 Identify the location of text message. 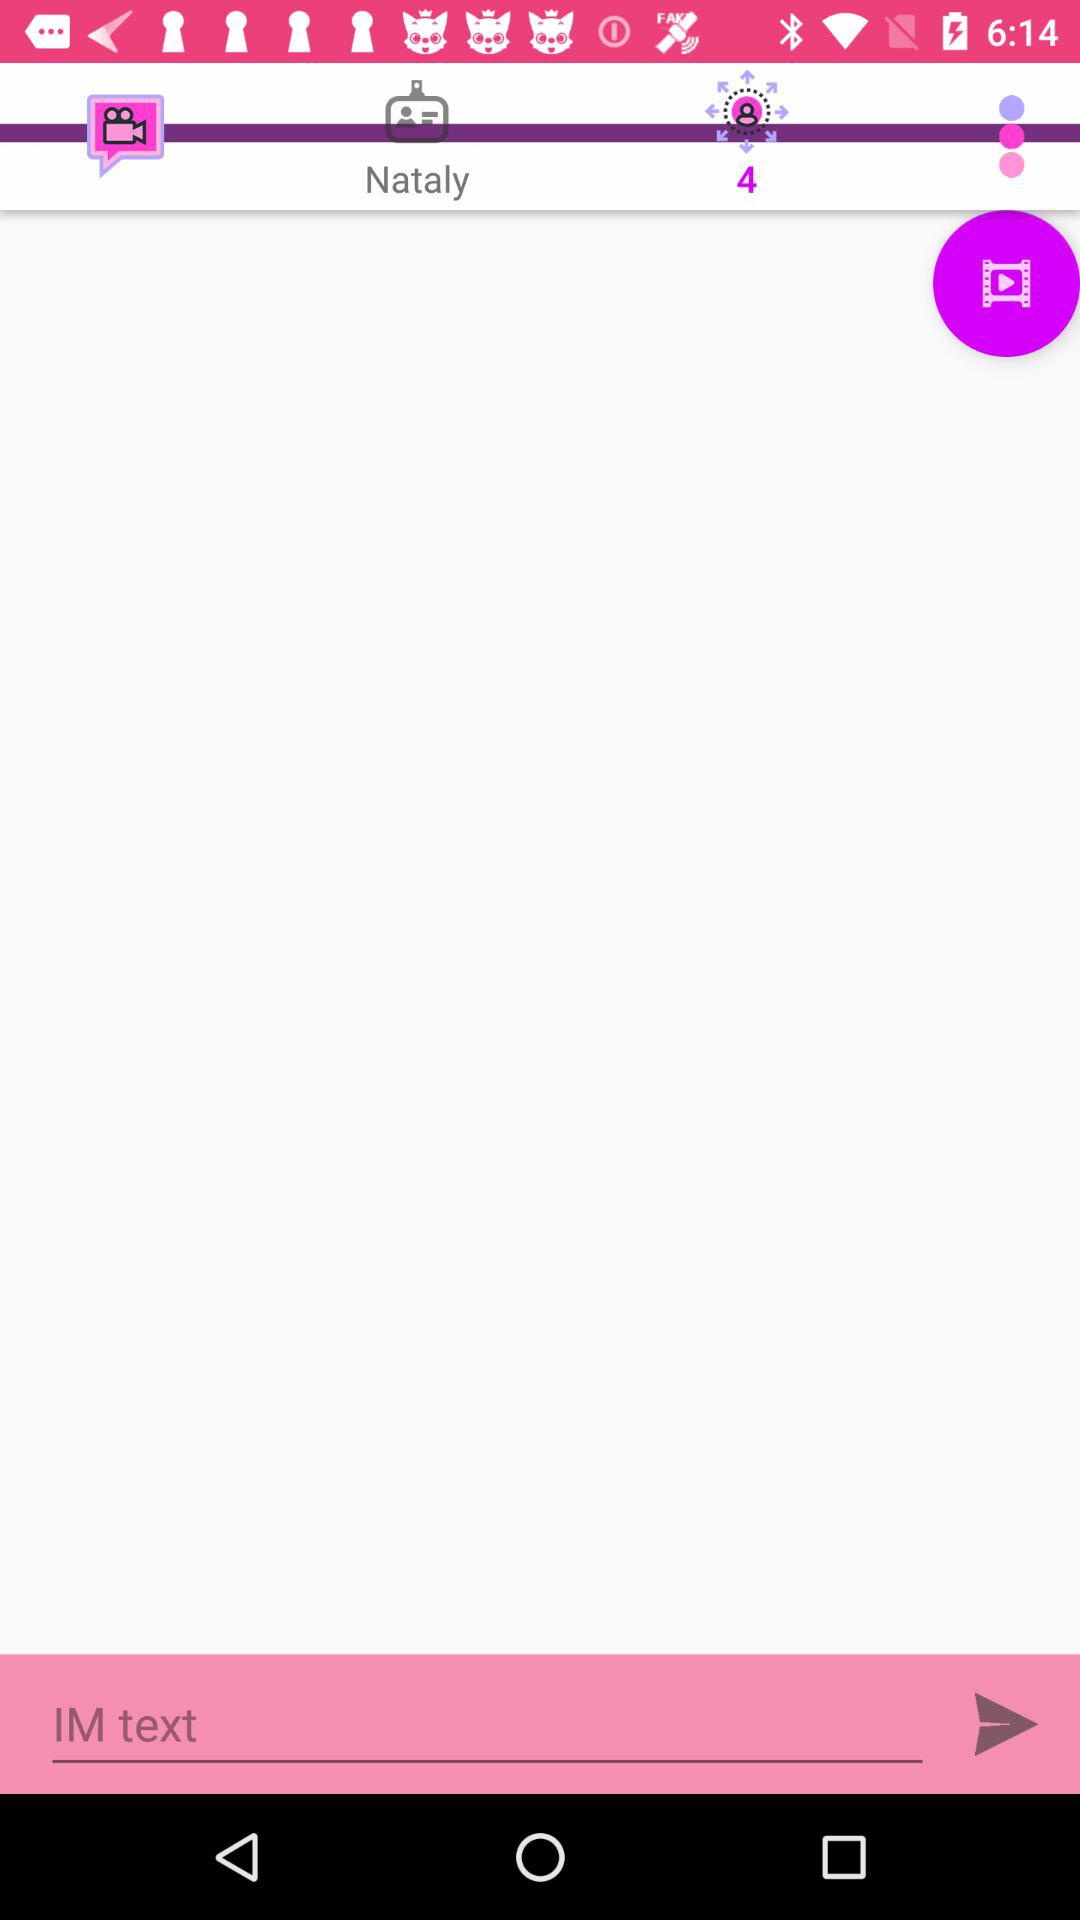
(488, 1724).